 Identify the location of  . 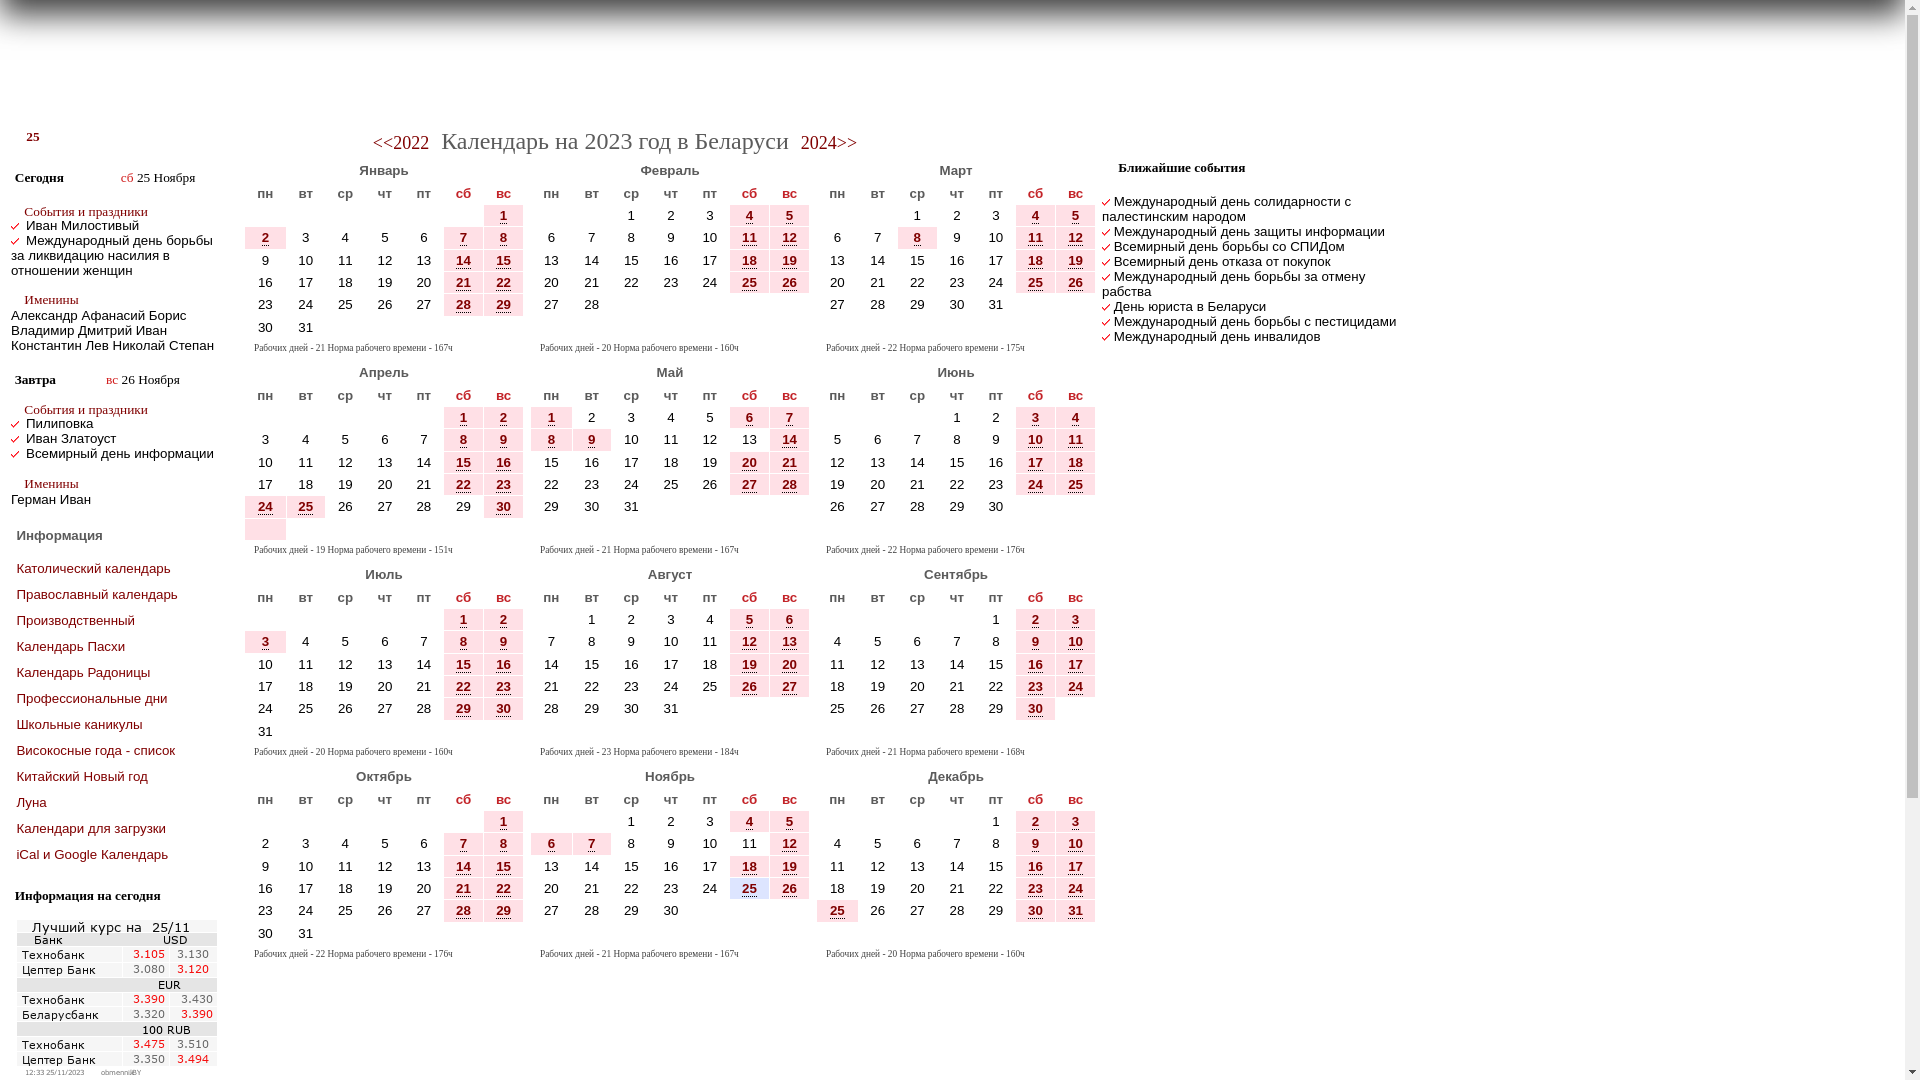
(306, 620).